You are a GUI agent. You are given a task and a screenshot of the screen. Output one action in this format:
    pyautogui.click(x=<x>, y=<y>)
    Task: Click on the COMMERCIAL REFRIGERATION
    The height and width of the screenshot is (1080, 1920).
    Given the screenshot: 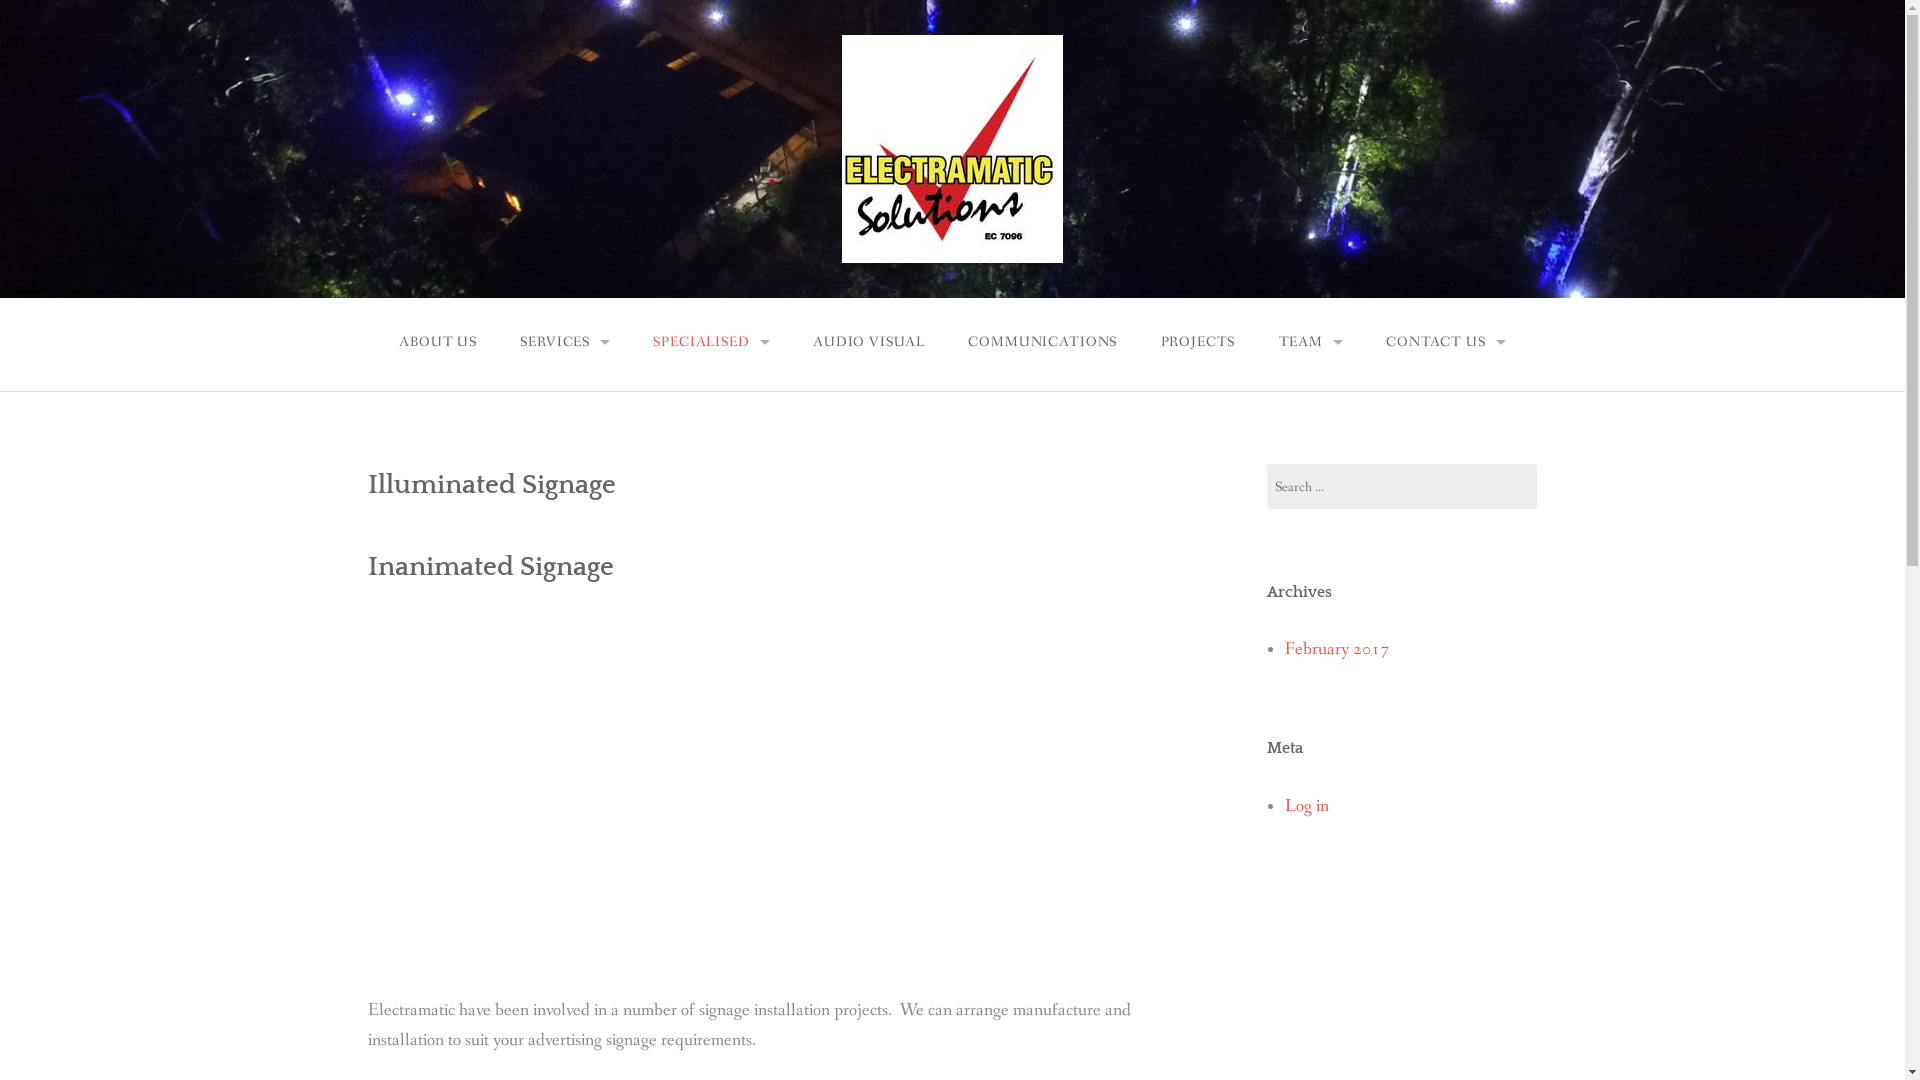 What is the action you would take?
    pyautogui.click(x=712, y=444)
    